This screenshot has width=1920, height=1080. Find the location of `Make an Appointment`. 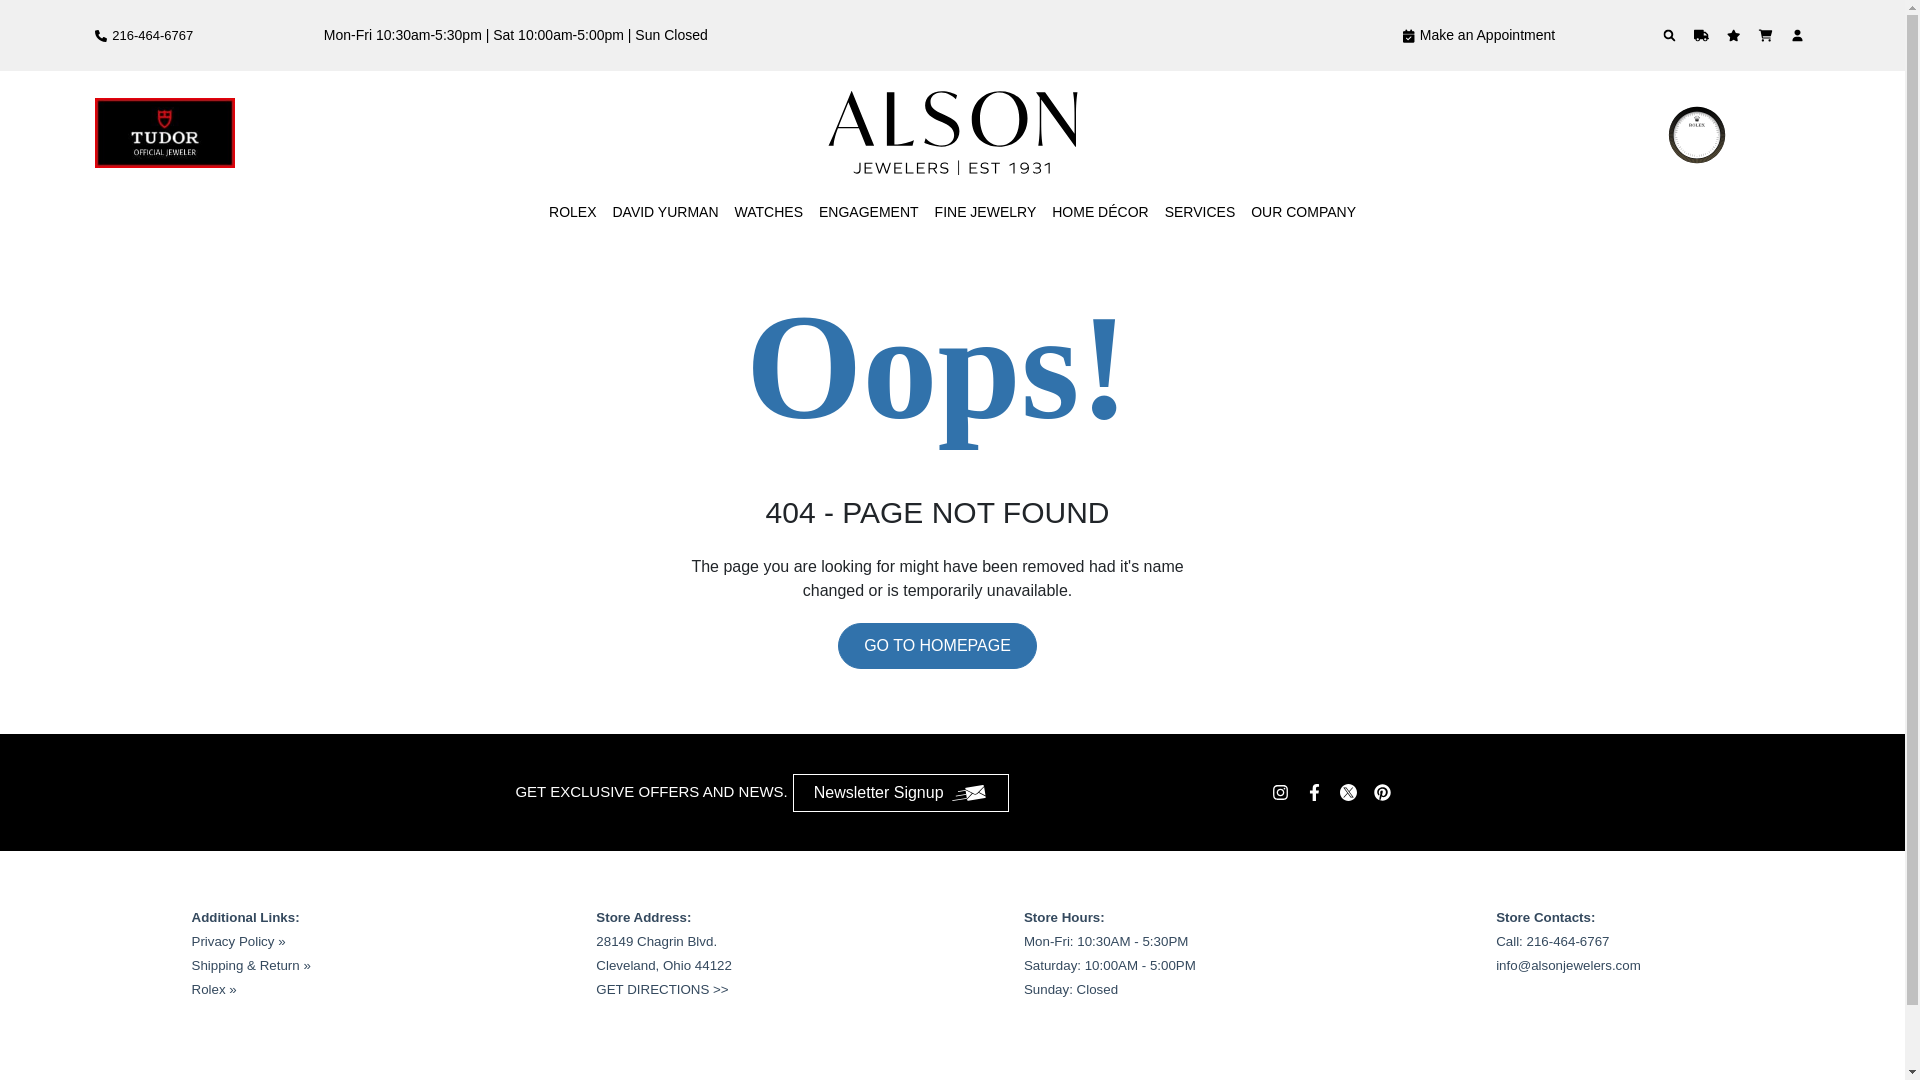

Make an Appointment is located at coordinates (1338, 35).